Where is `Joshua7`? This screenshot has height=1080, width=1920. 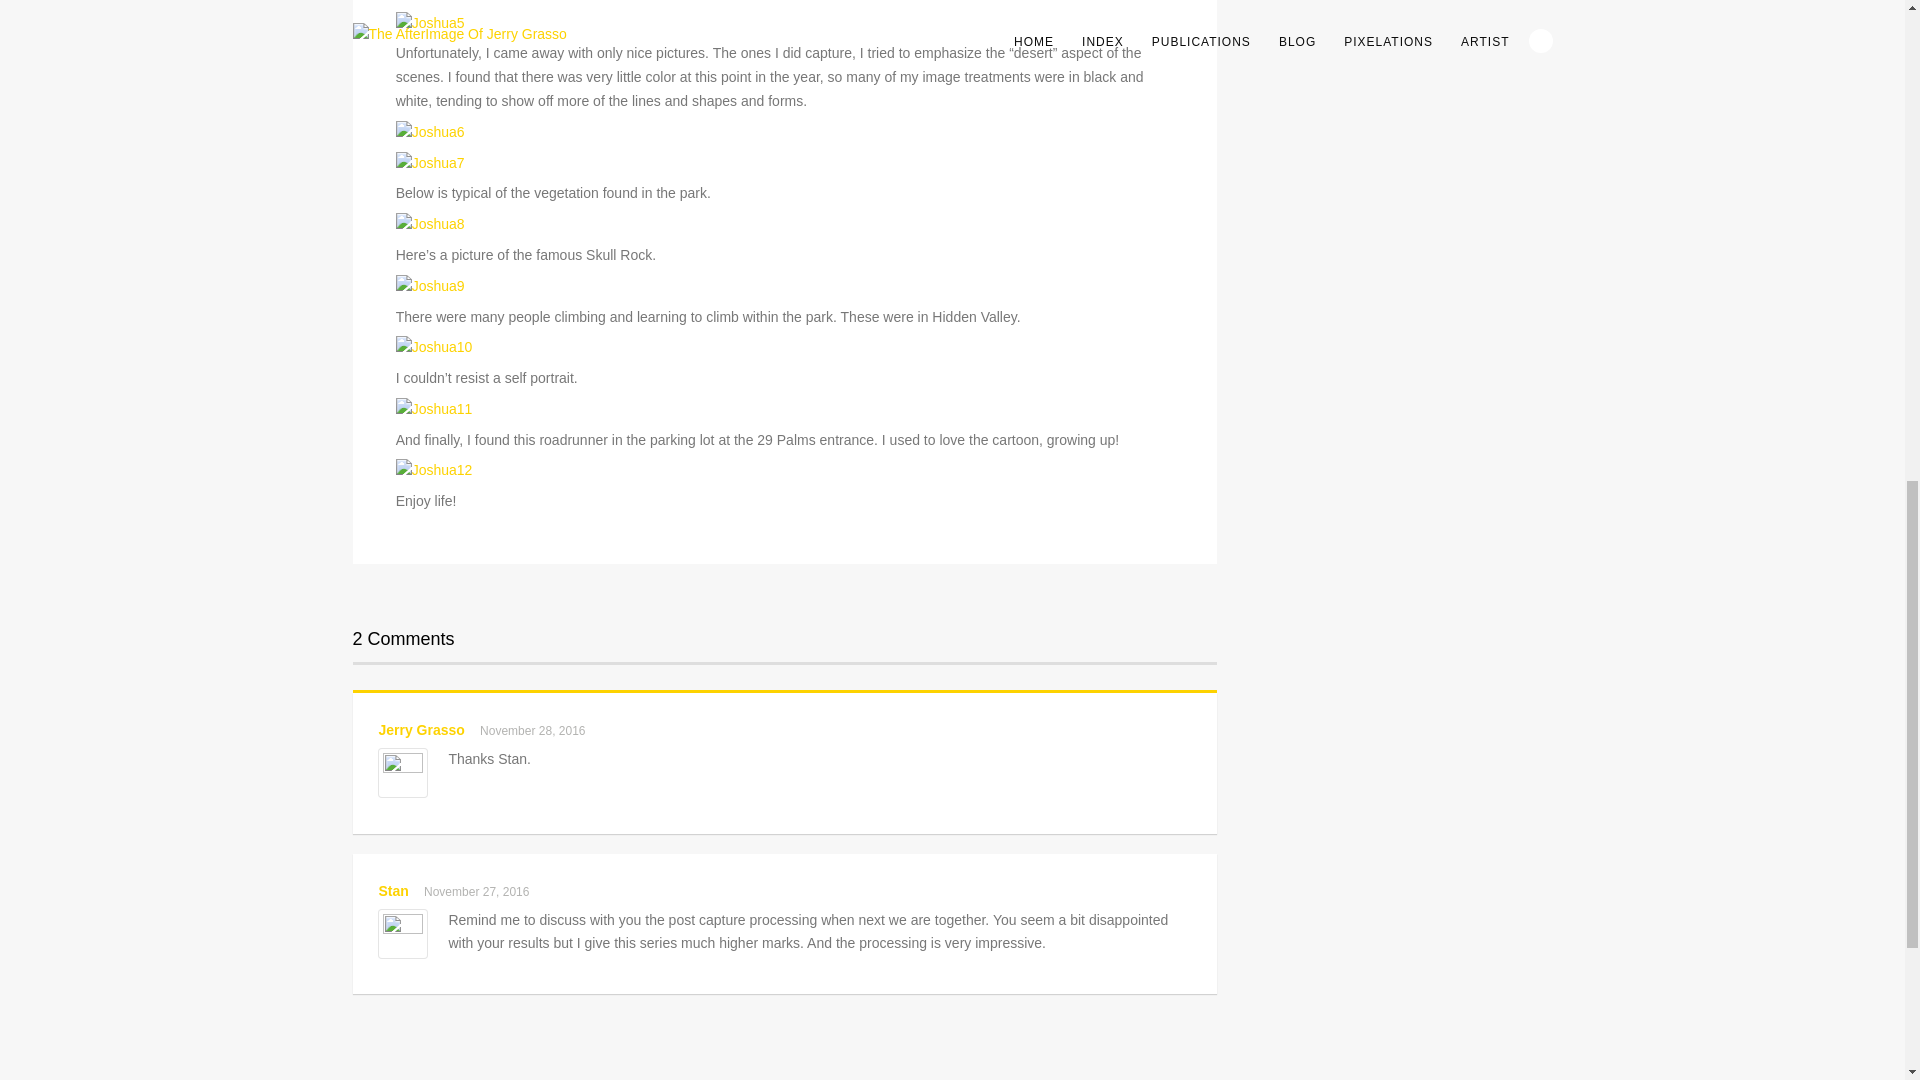
Joshua7 is located at coordinates (430, 162).